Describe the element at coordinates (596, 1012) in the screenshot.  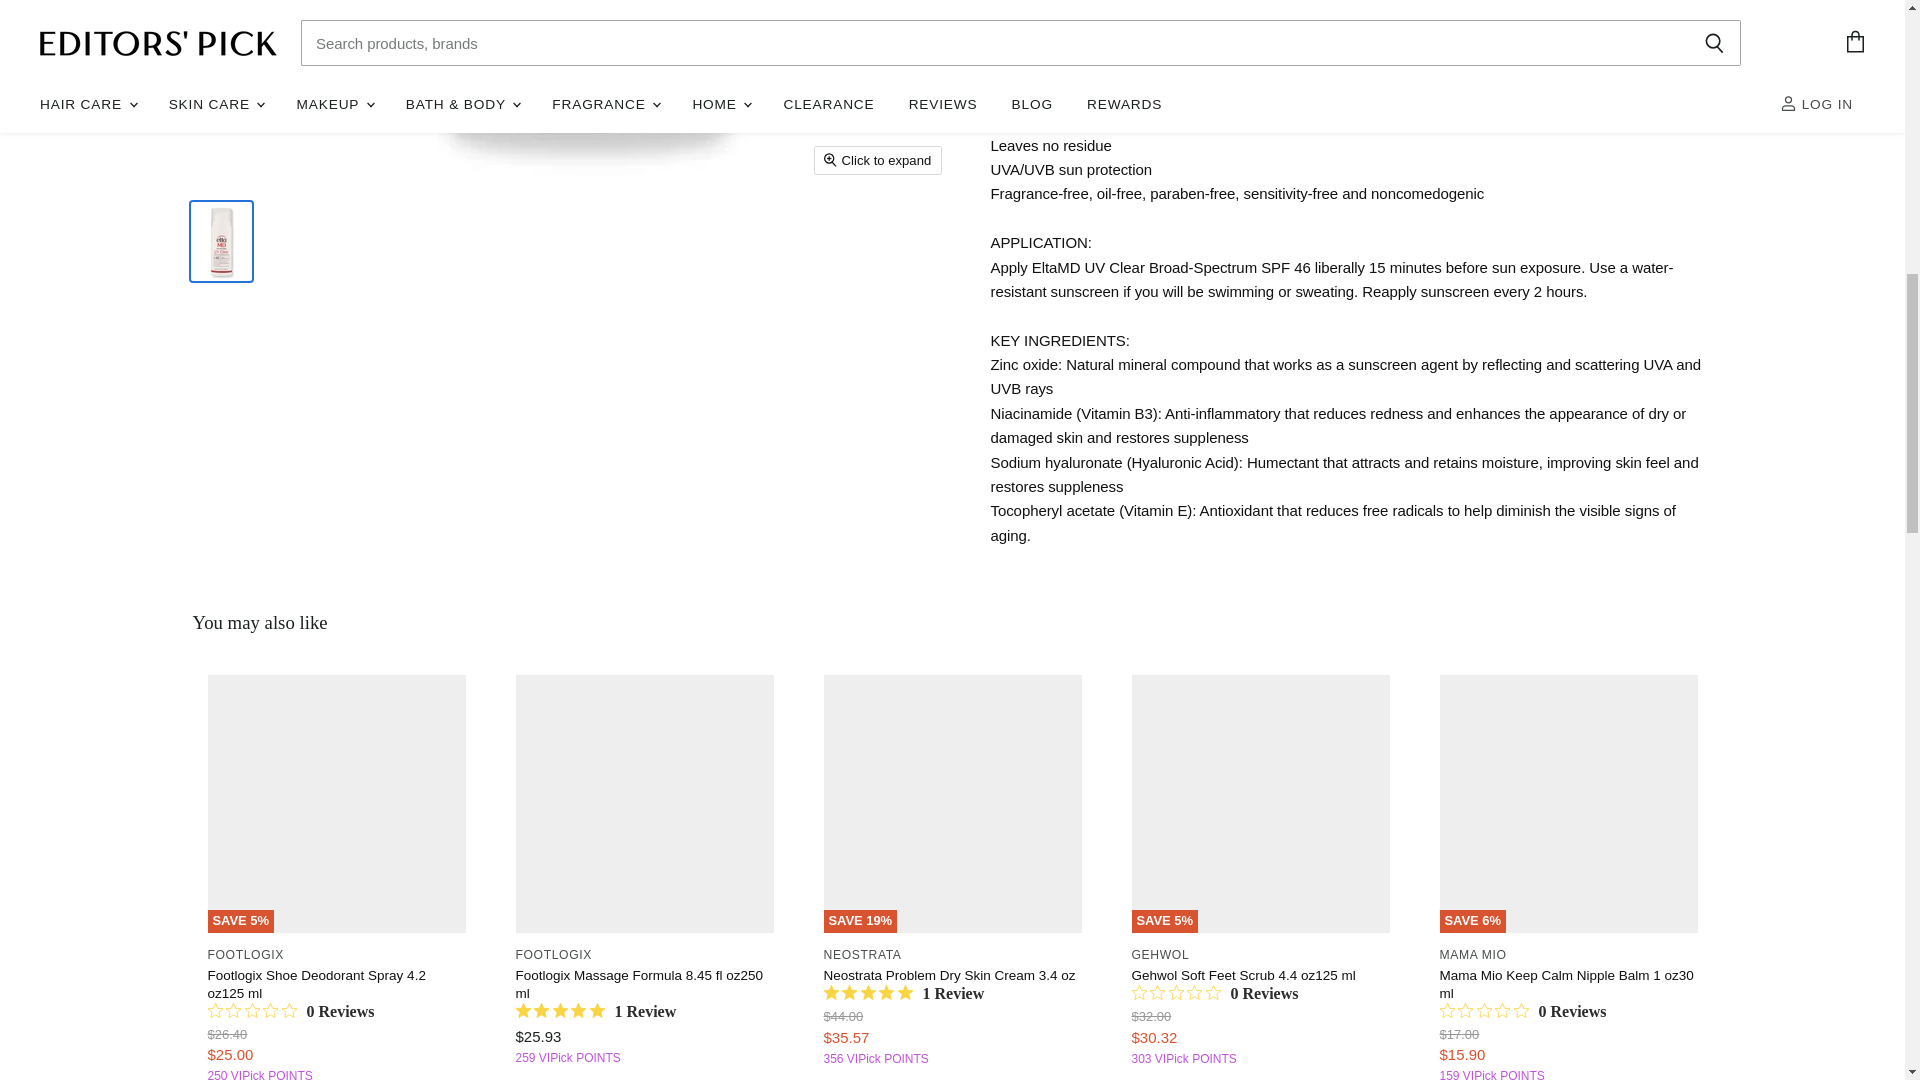
I see `1 Review` at that location.